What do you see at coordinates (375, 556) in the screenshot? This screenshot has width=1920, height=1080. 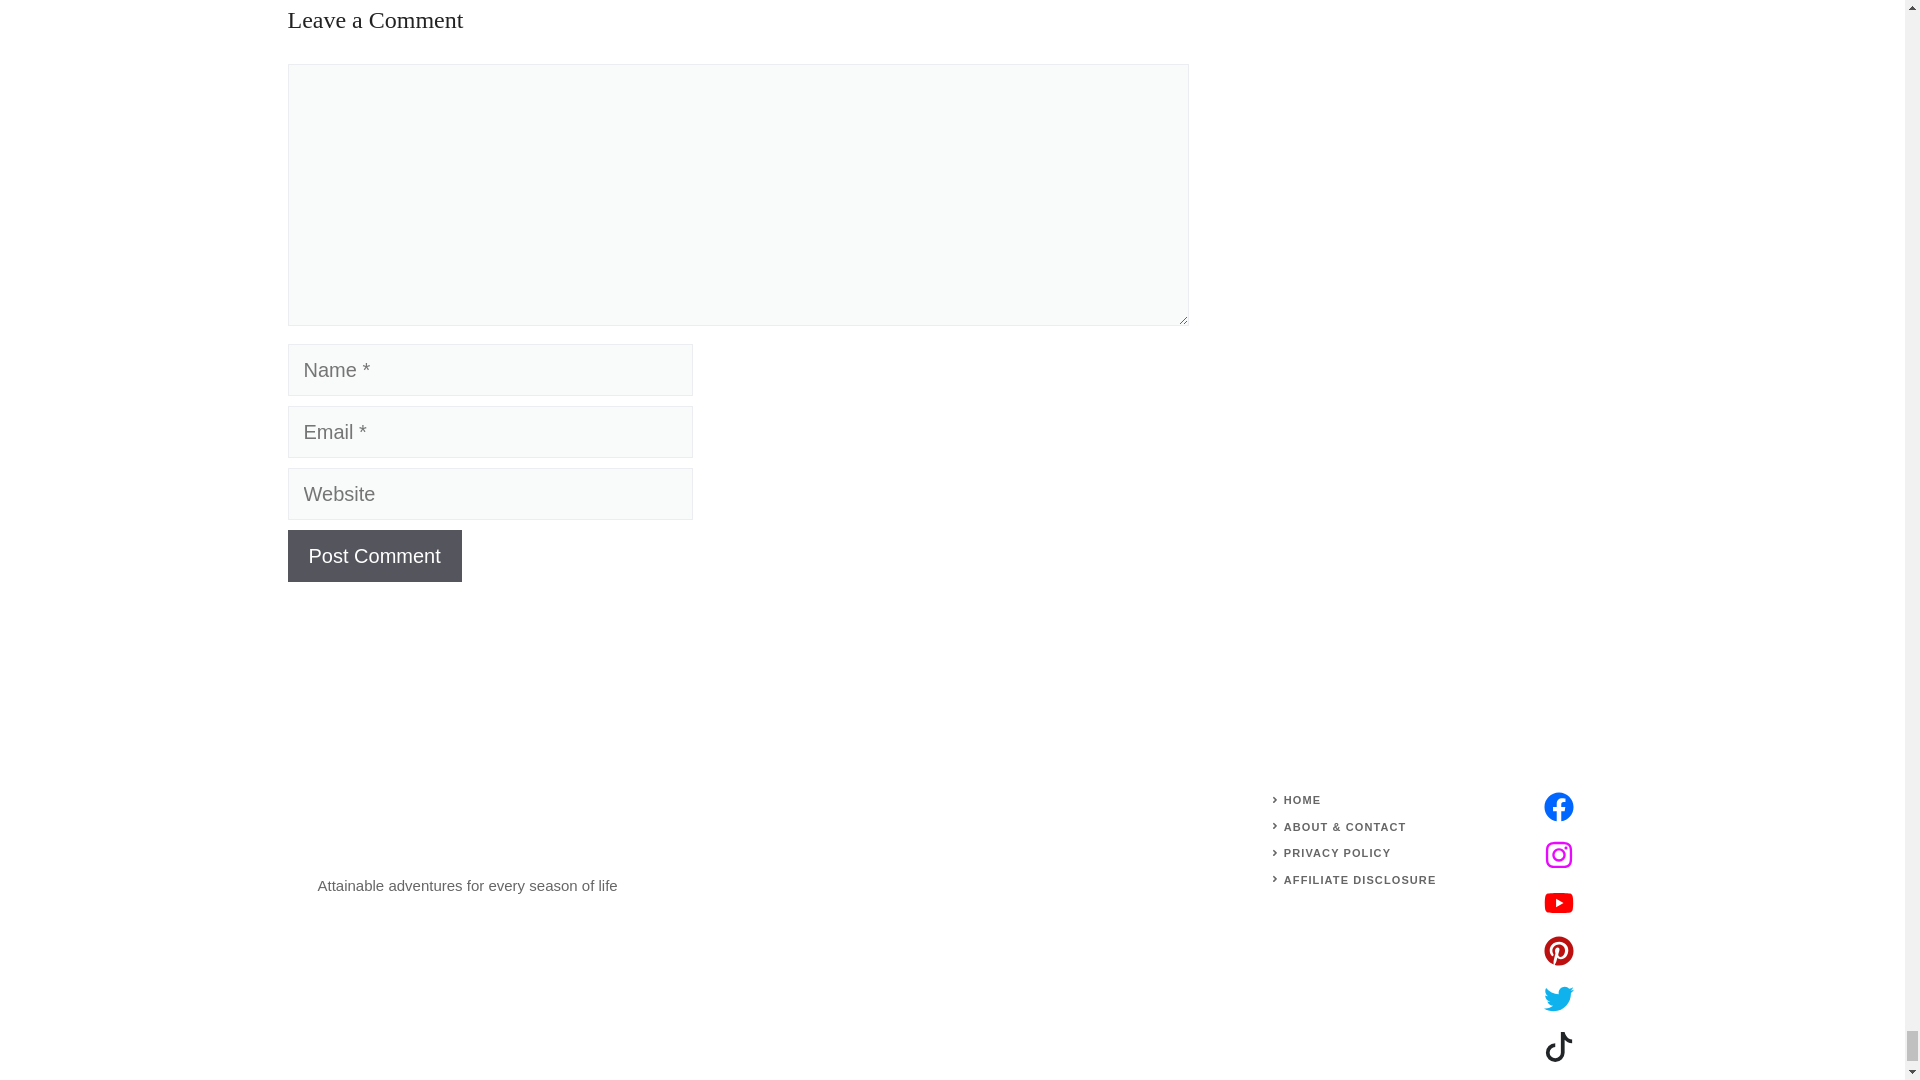 I see `Post Comment` at bounding box center [375, 556].